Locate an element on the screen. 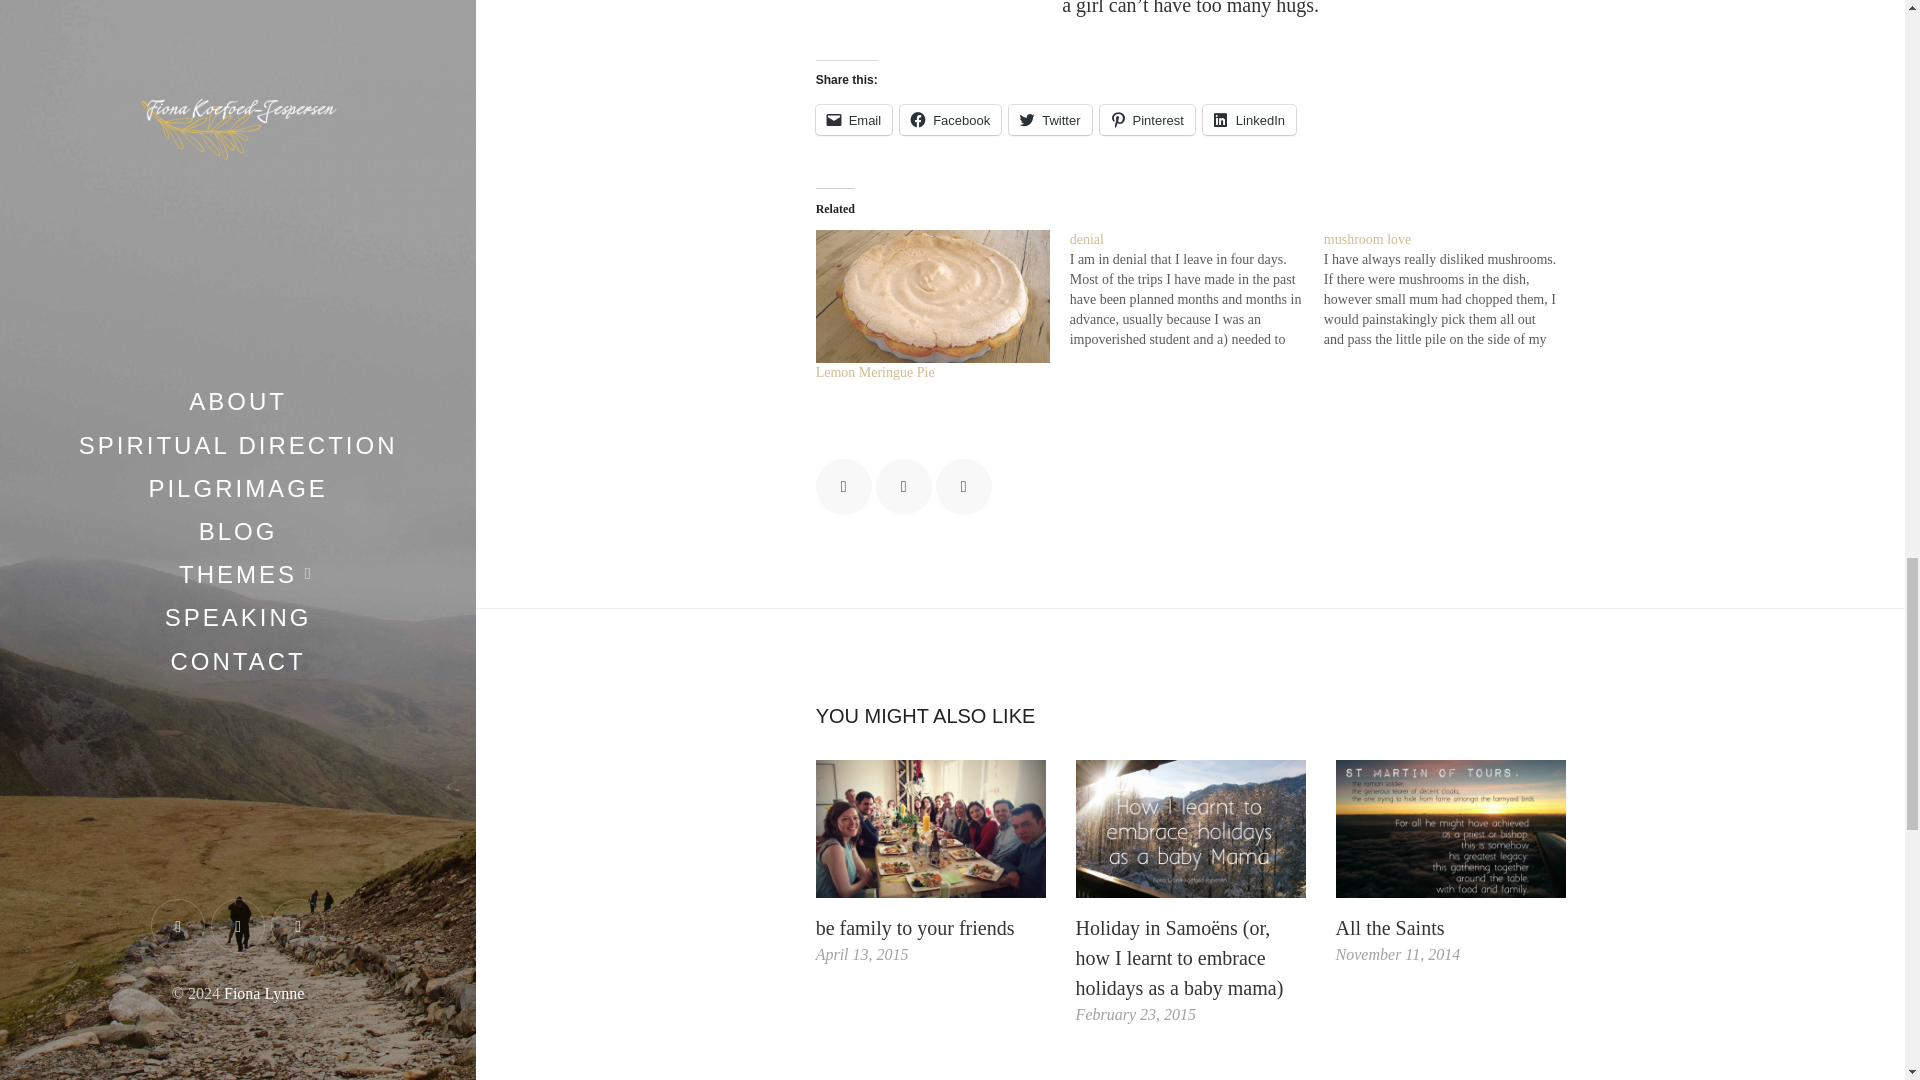 Image resolution: width=1920 pixels, height=1080 pixels. Click to email a link to a friend is located at coordinates (854, 120).